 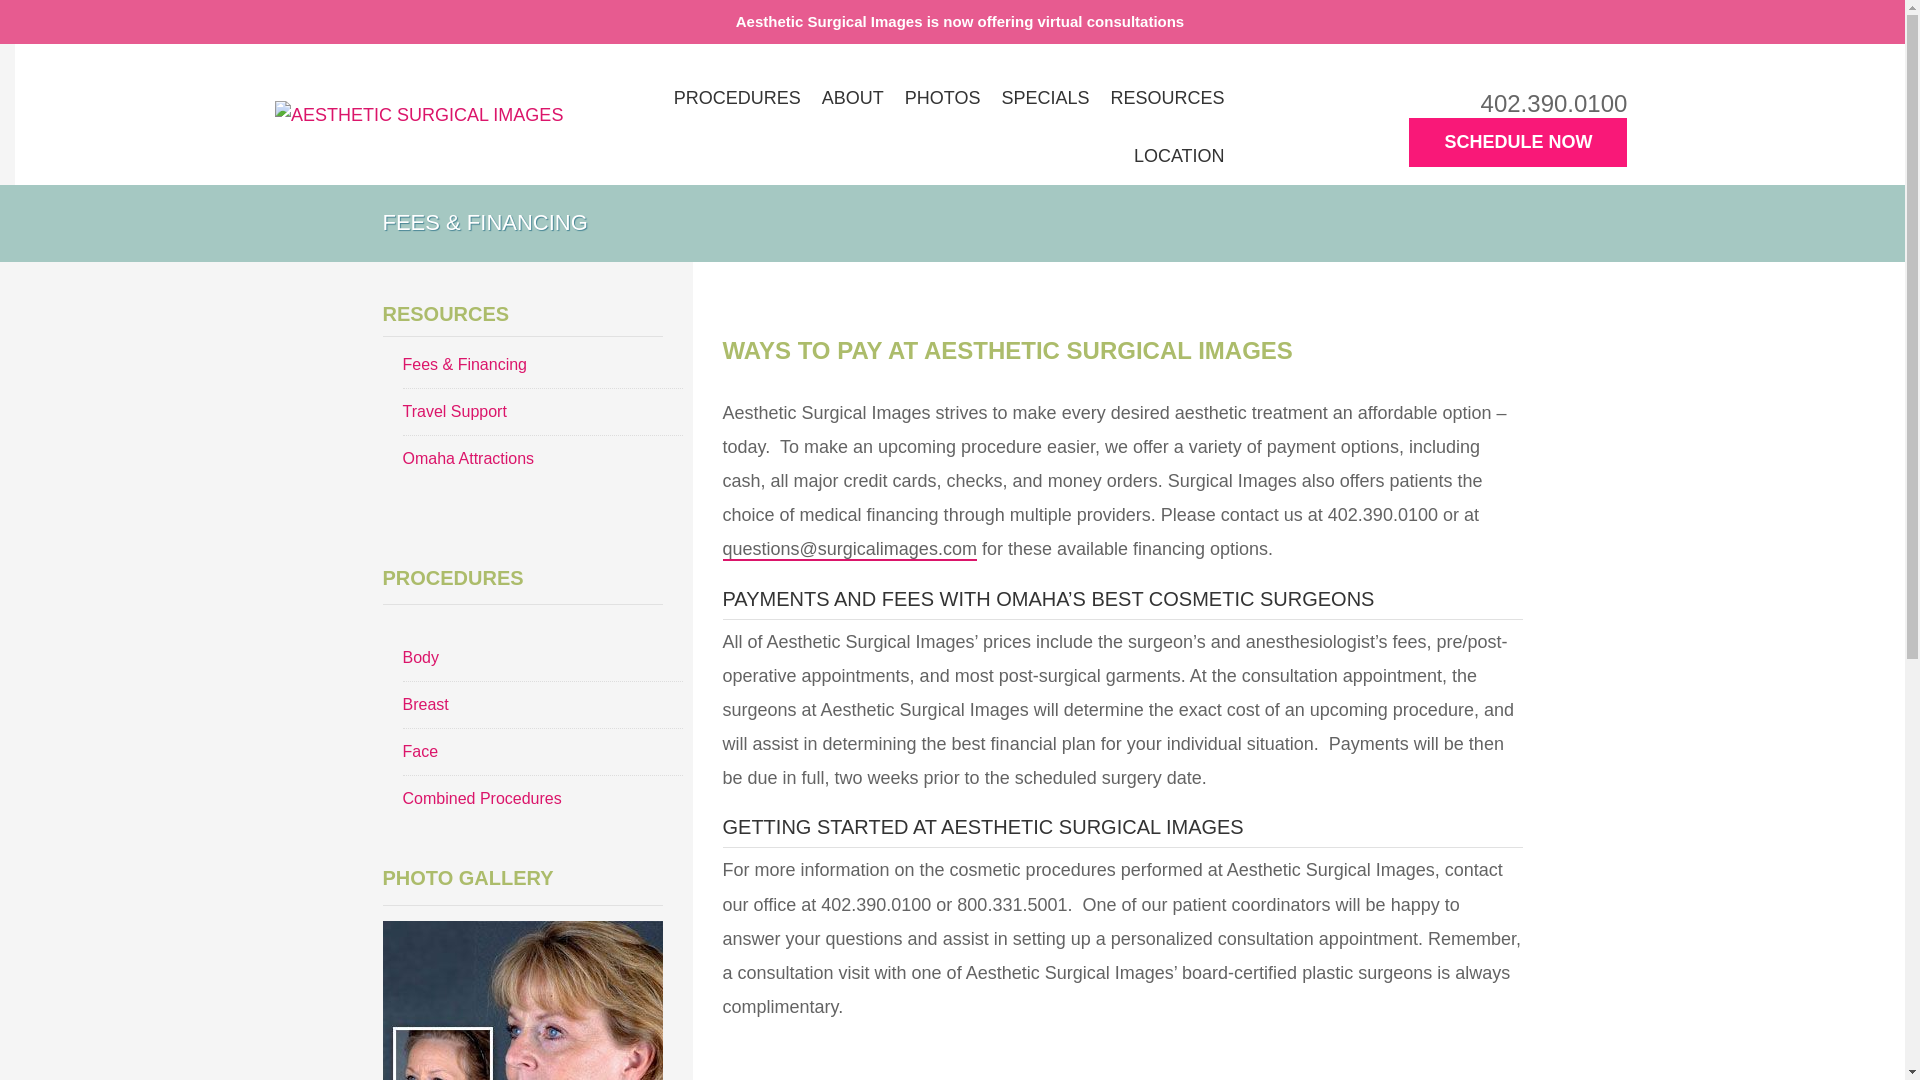 I want to click on PROCEDURES, so click(x=737, y=98).